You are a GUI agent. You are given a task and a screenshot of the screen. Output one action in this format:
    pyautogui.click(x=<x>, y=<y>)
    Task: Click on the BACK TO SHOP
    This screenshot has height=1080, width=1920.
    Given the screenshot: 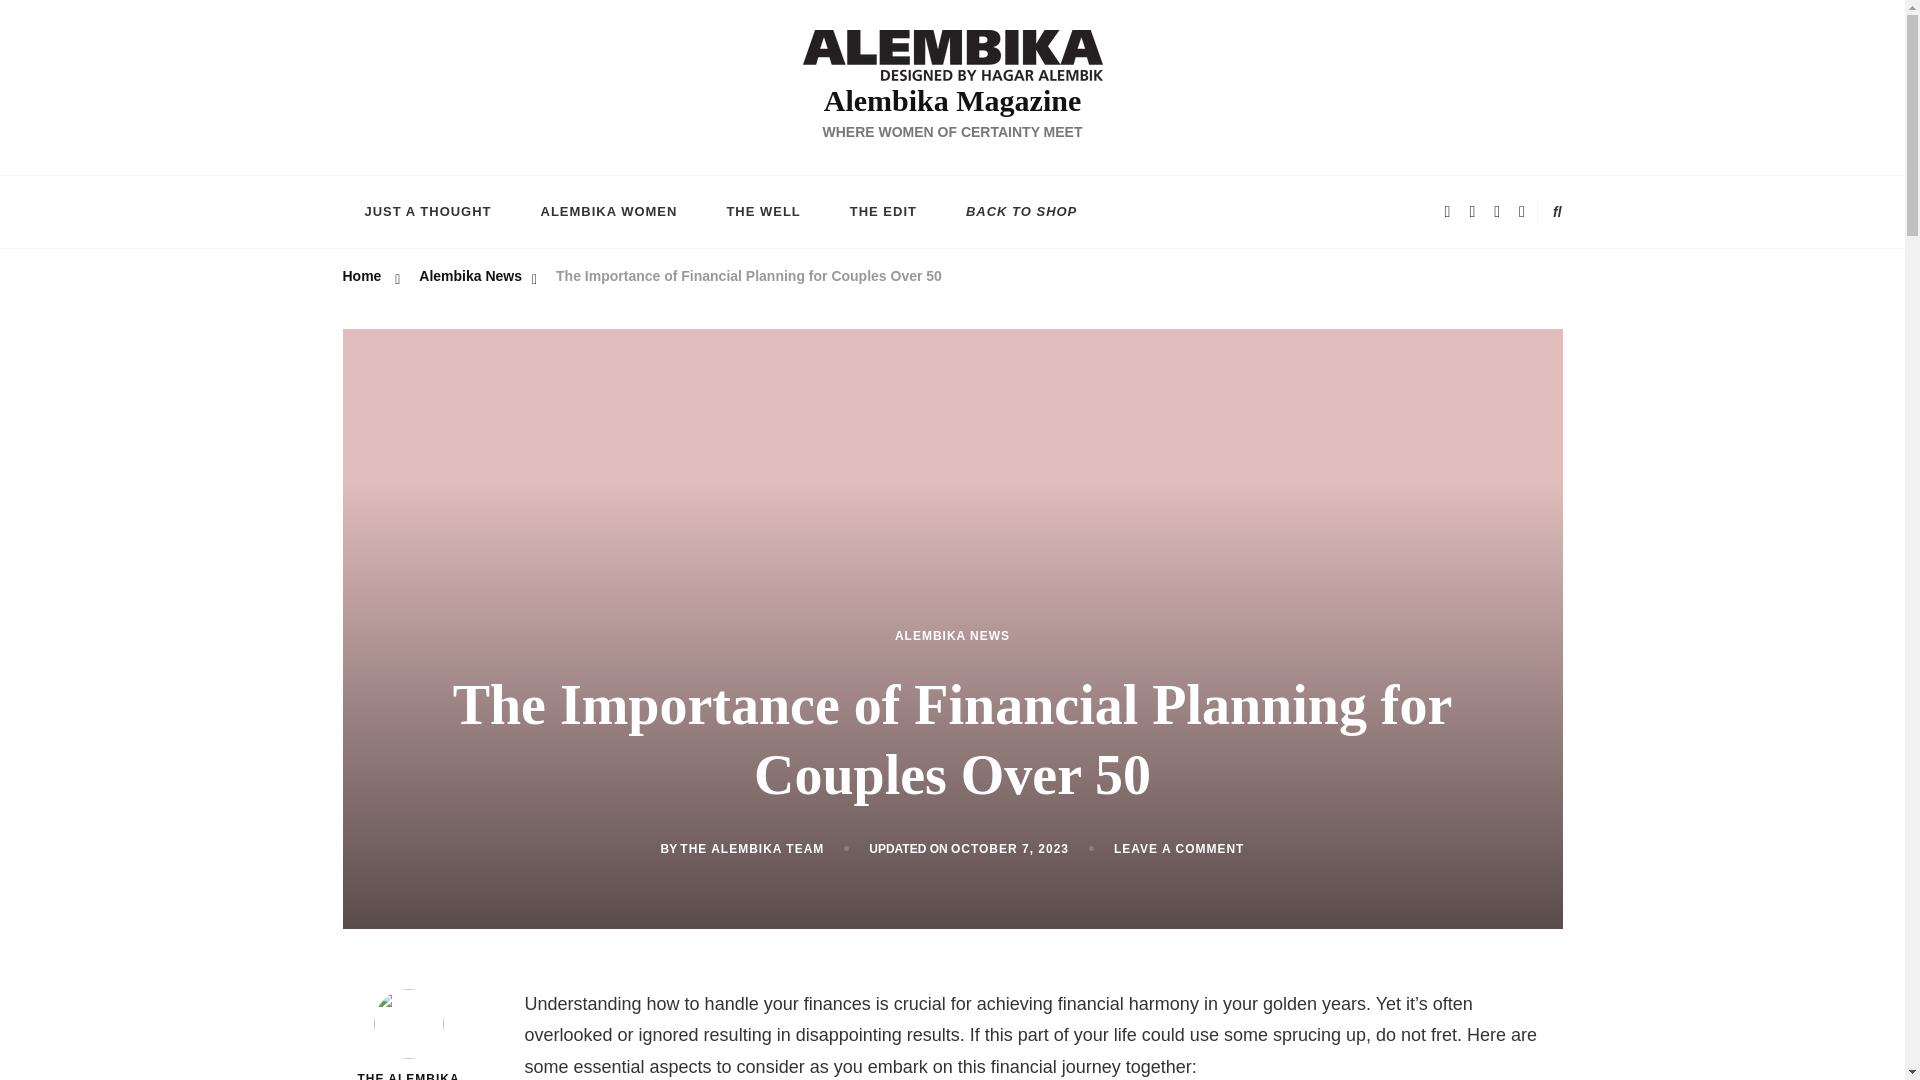 What is the action you would take?
    pyautogui.click(x=1021, y=212)
    